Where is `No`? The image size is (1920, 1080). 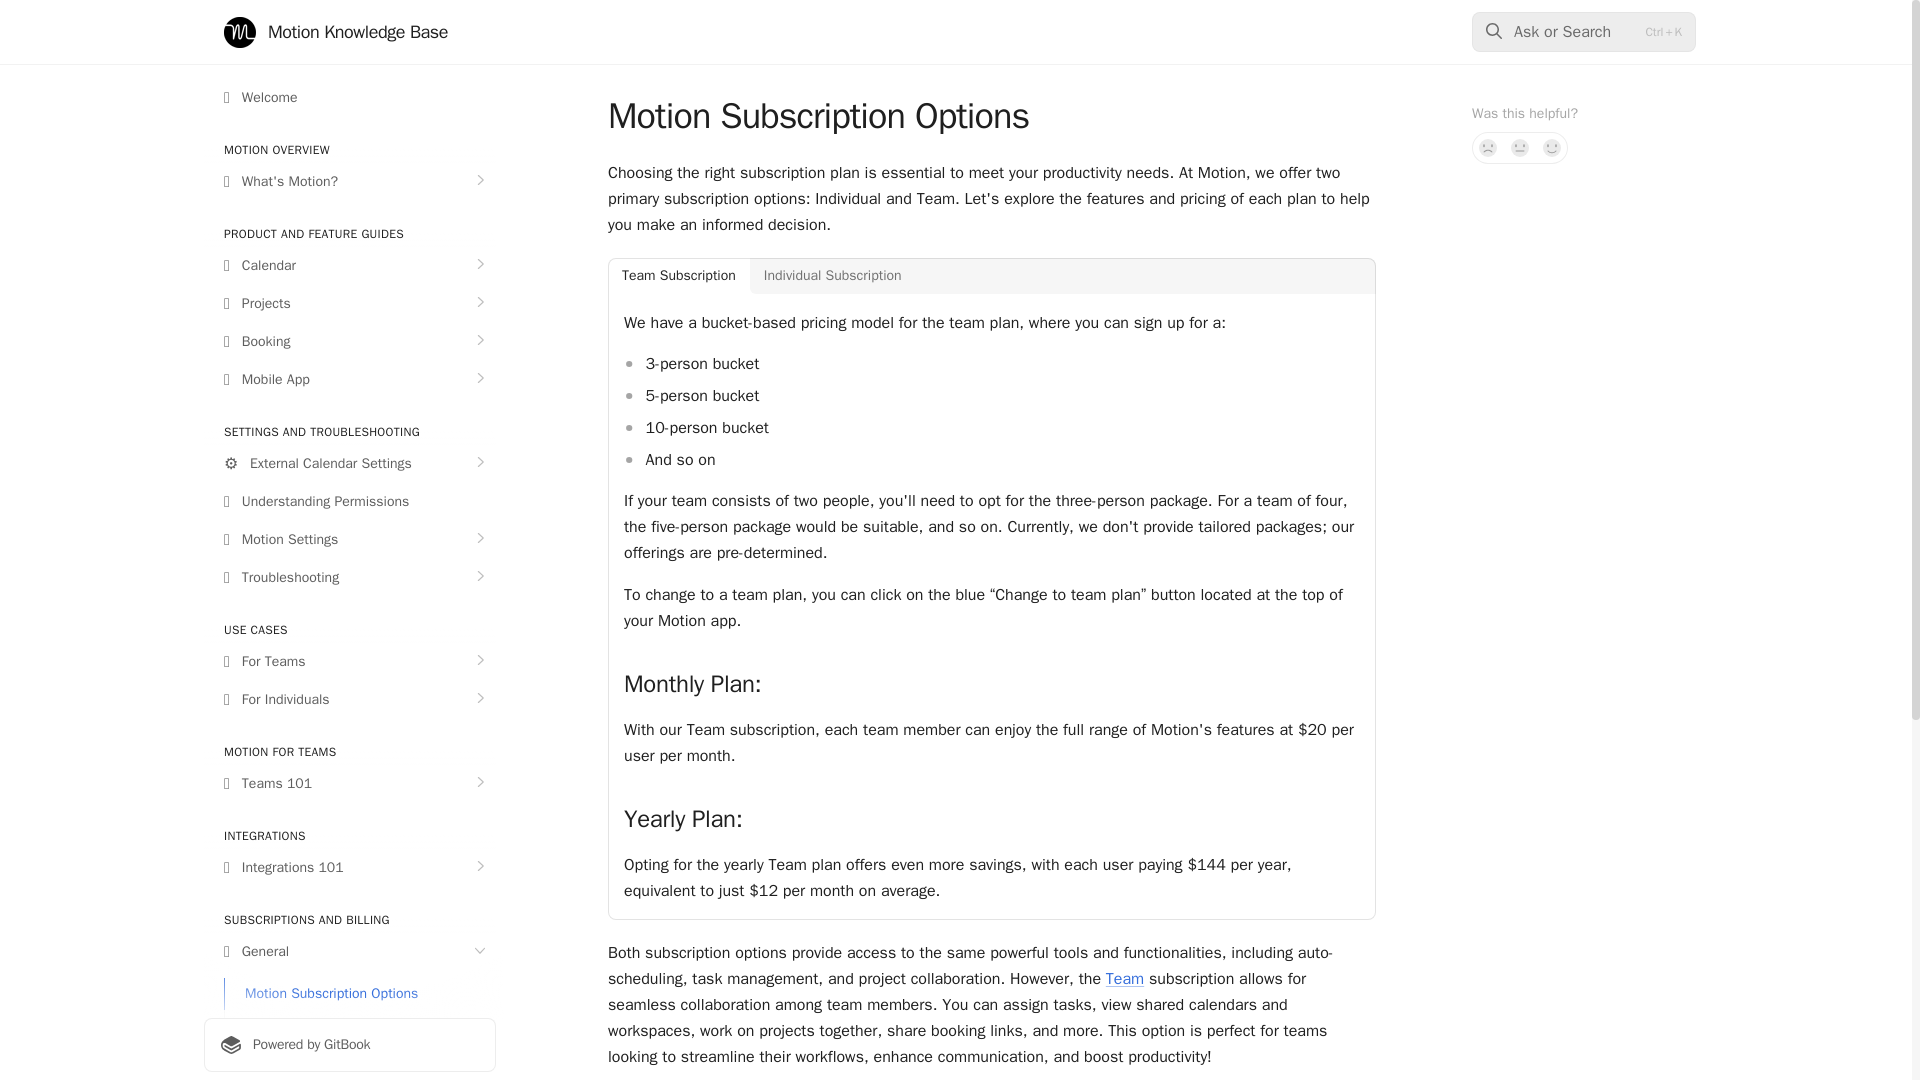
No is located at coordinates (1488, 148).